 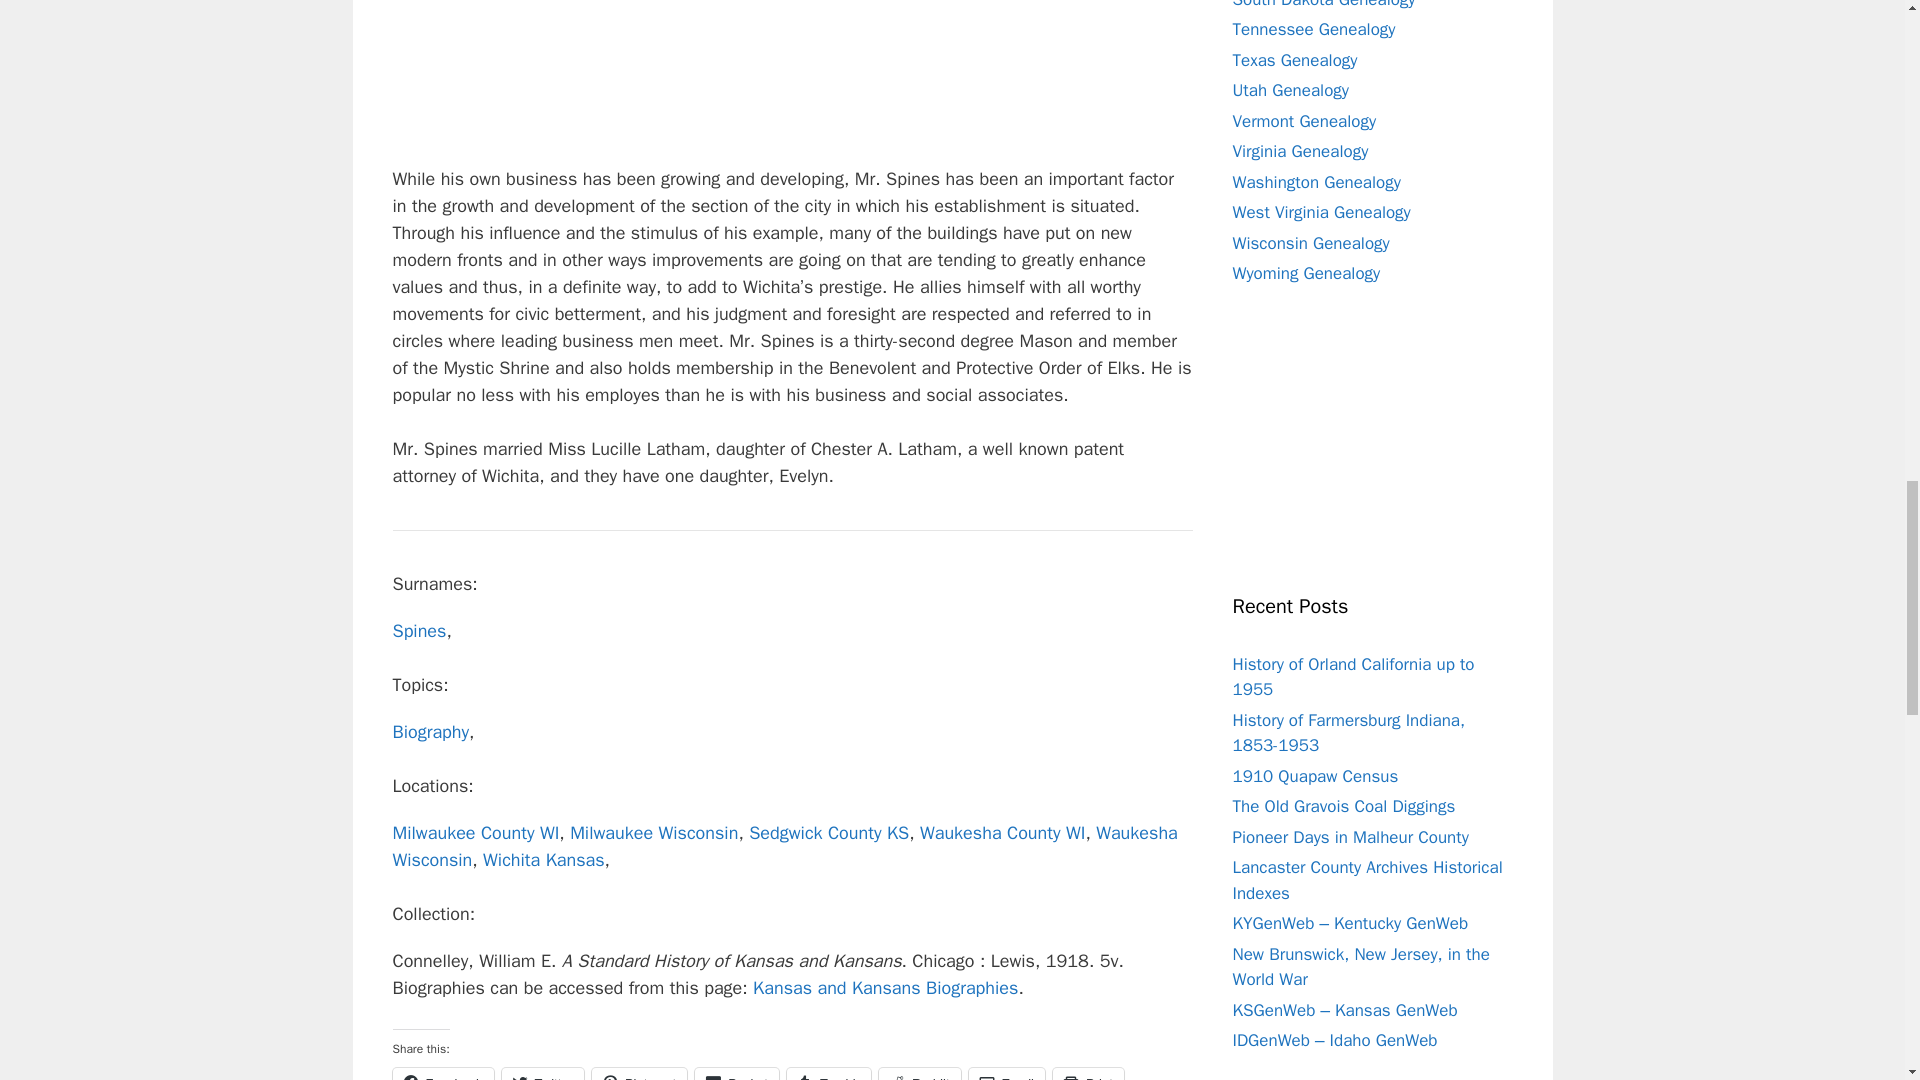 I want to click on Kansas and Kansans Biographies, so click(x=884, y=988).